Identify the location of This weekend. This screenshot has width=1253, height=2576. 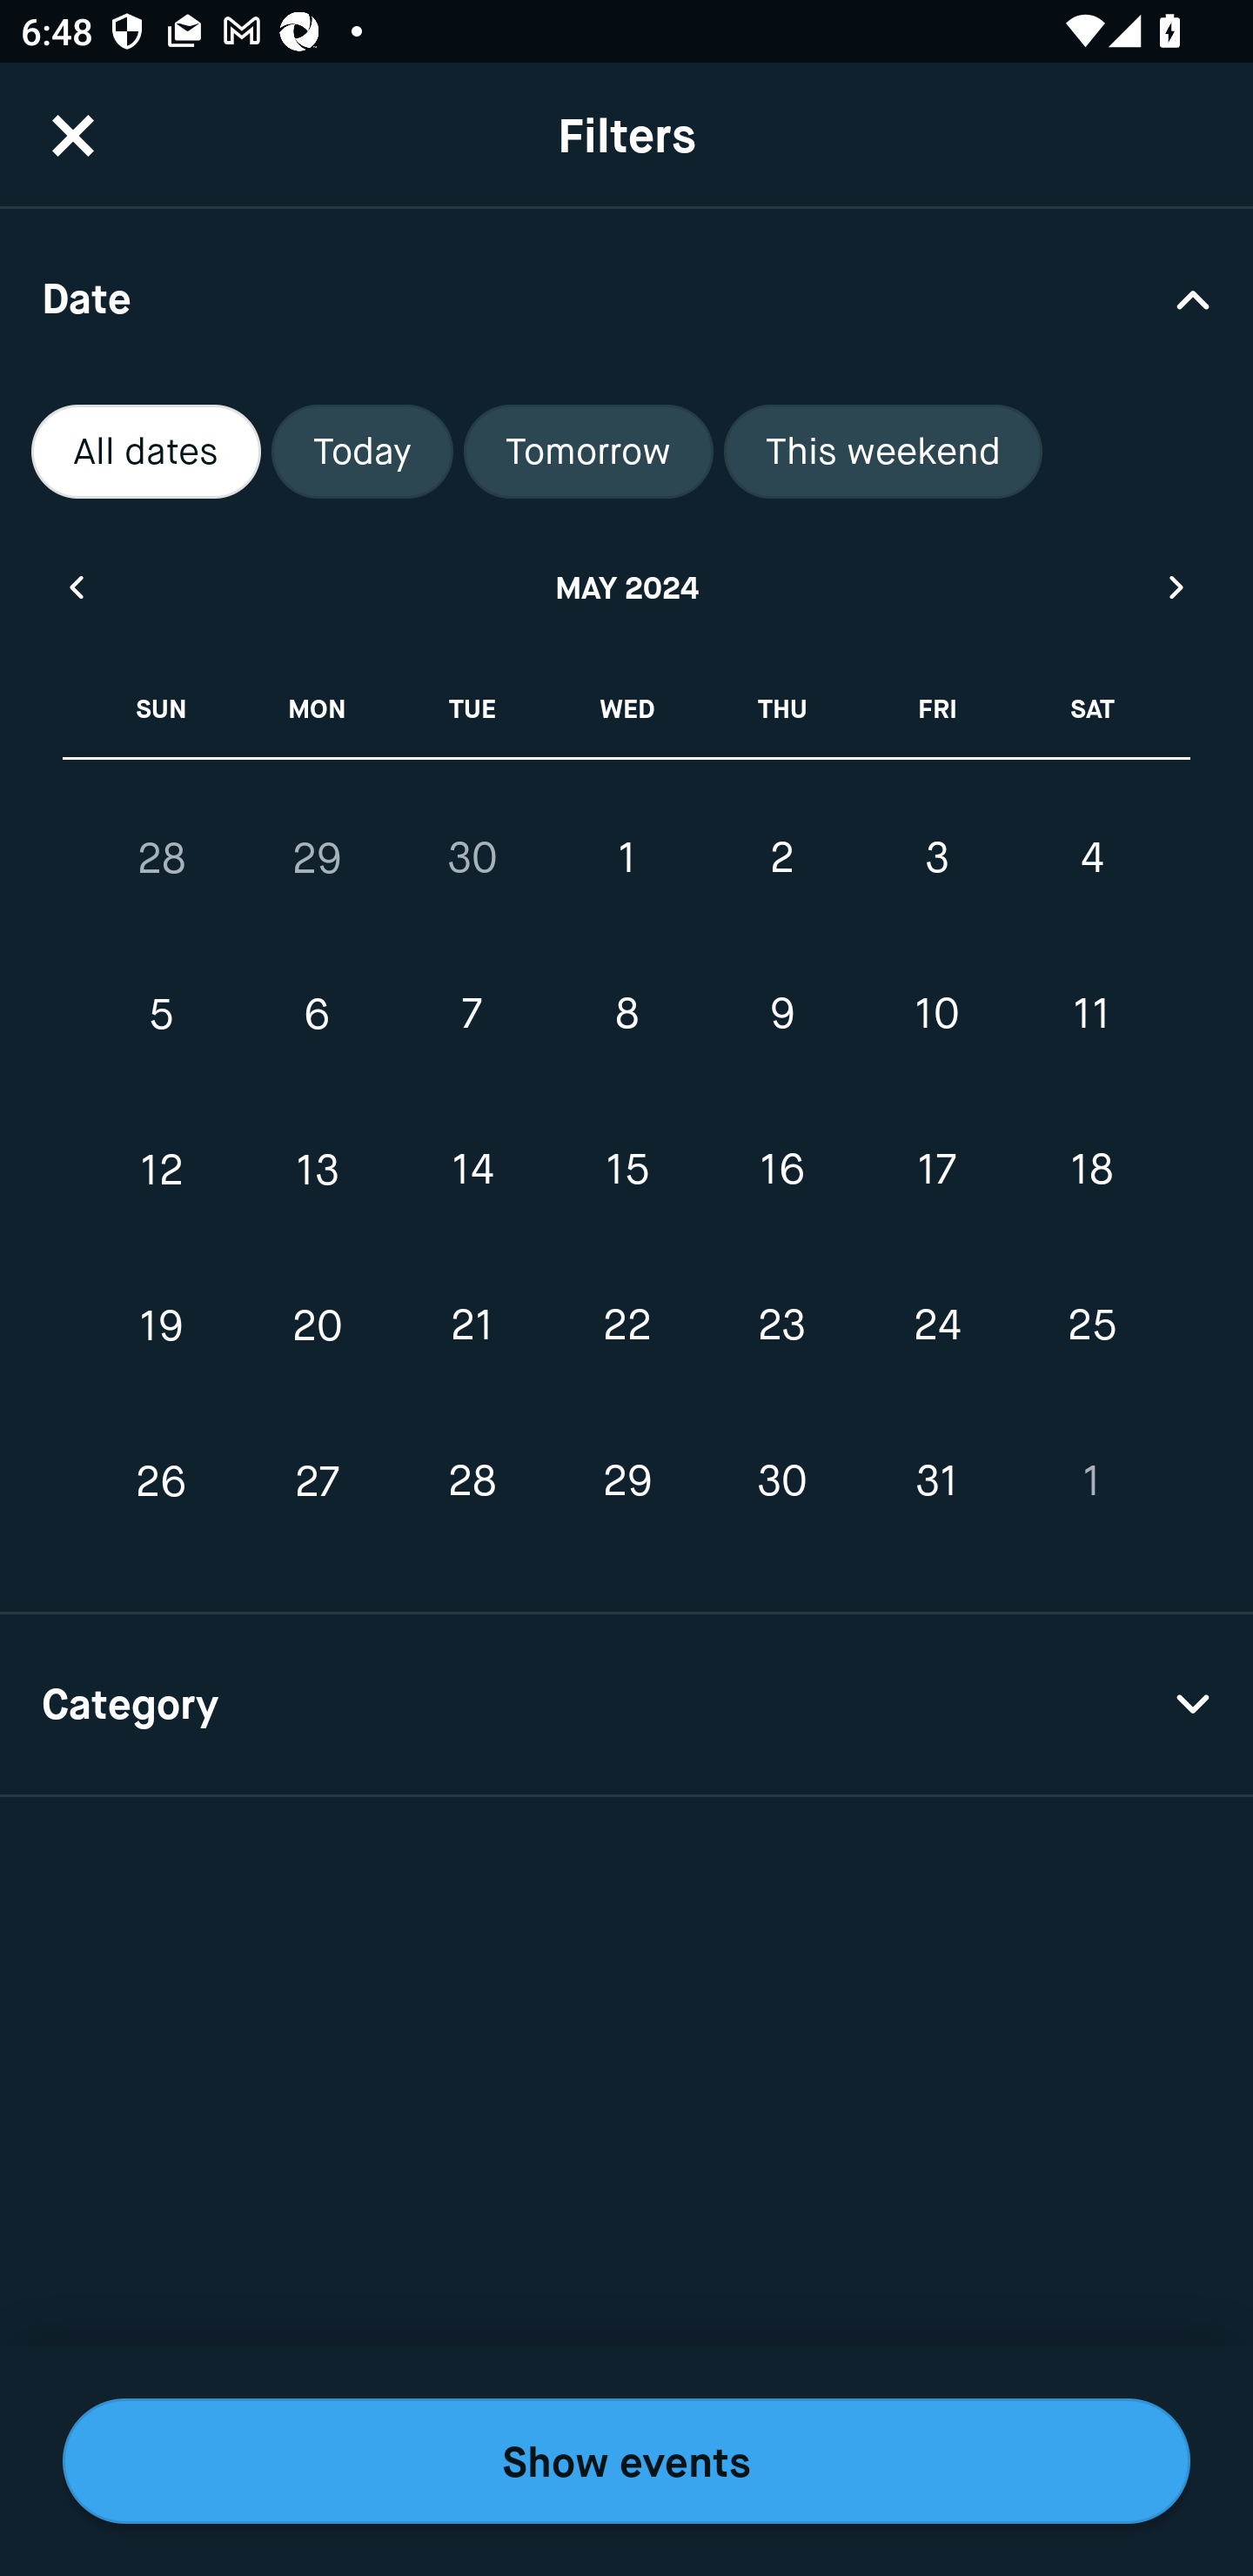
(883, 452).